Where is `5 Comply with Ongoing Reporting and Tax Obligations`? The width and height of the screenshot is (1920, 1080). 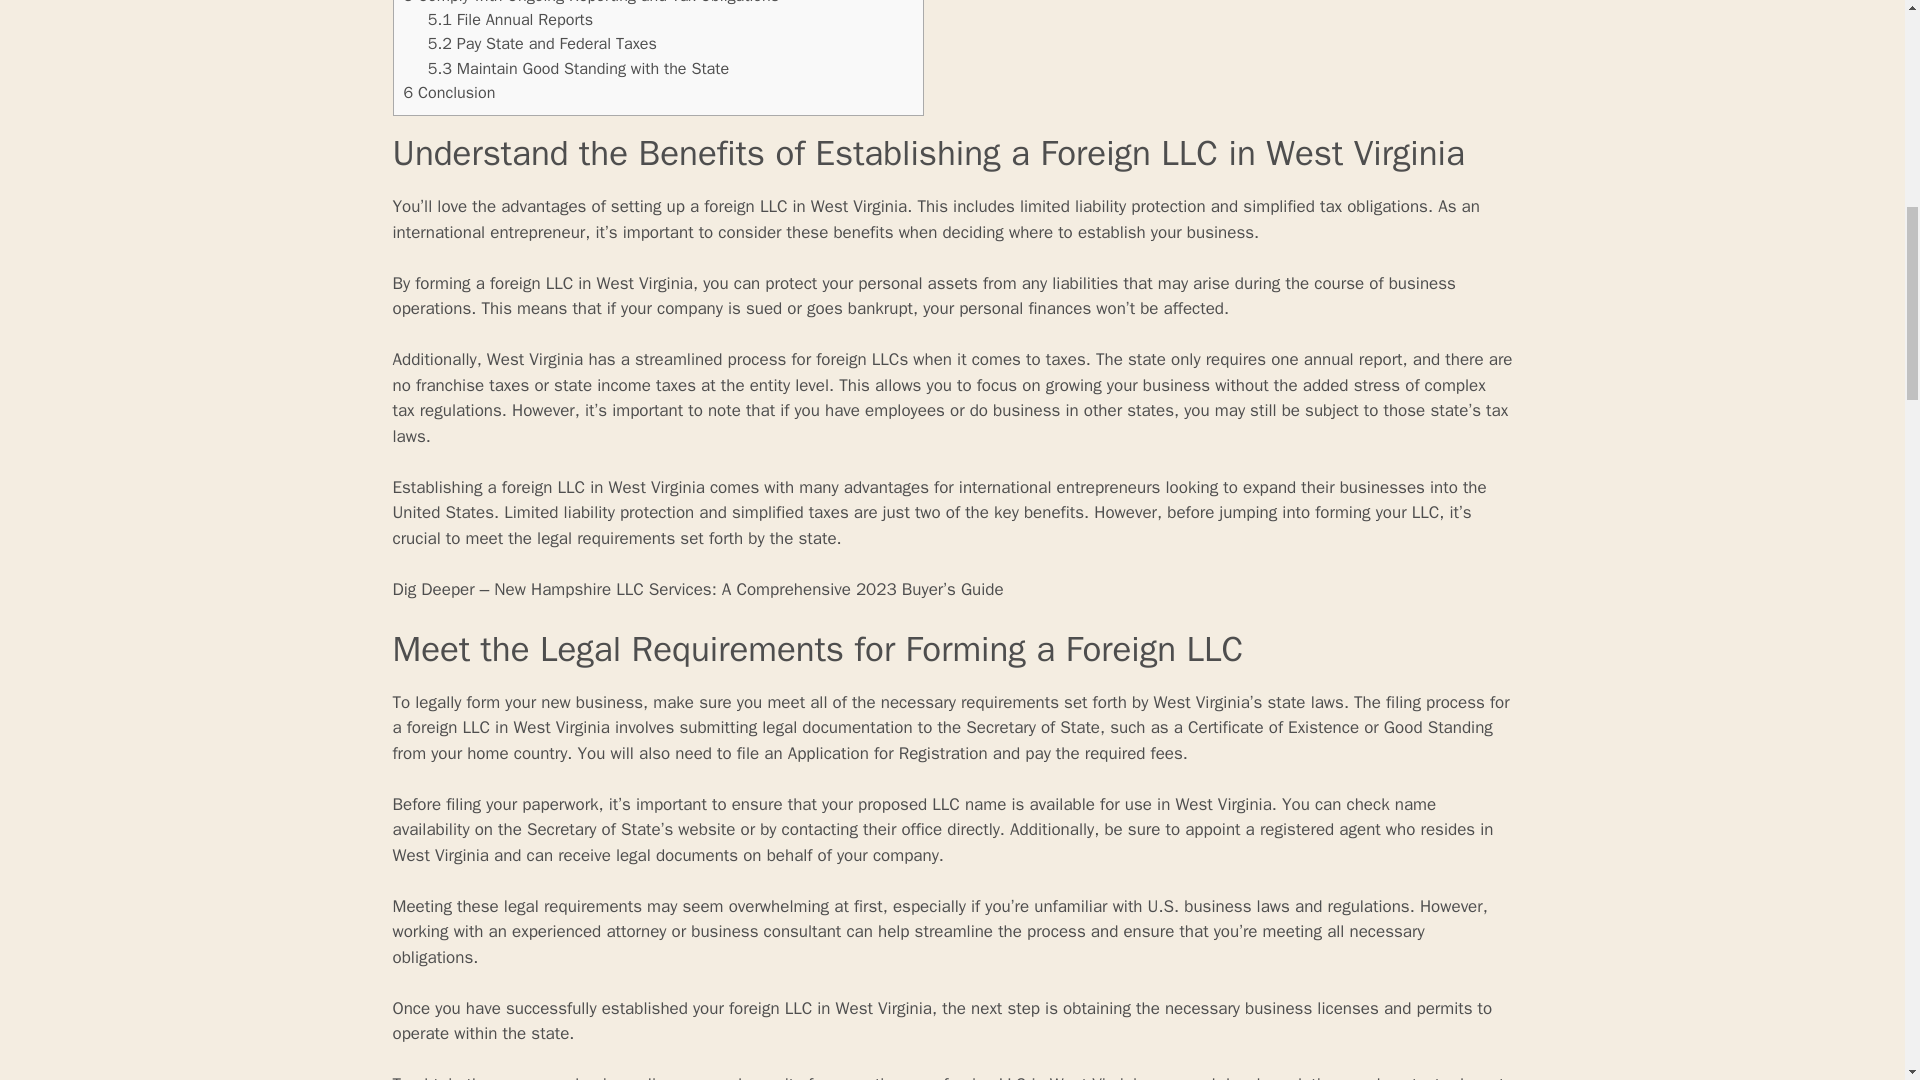
5 Comply with Ongoing Reporting and Tax Obligations is located at coordinates (591, 3).